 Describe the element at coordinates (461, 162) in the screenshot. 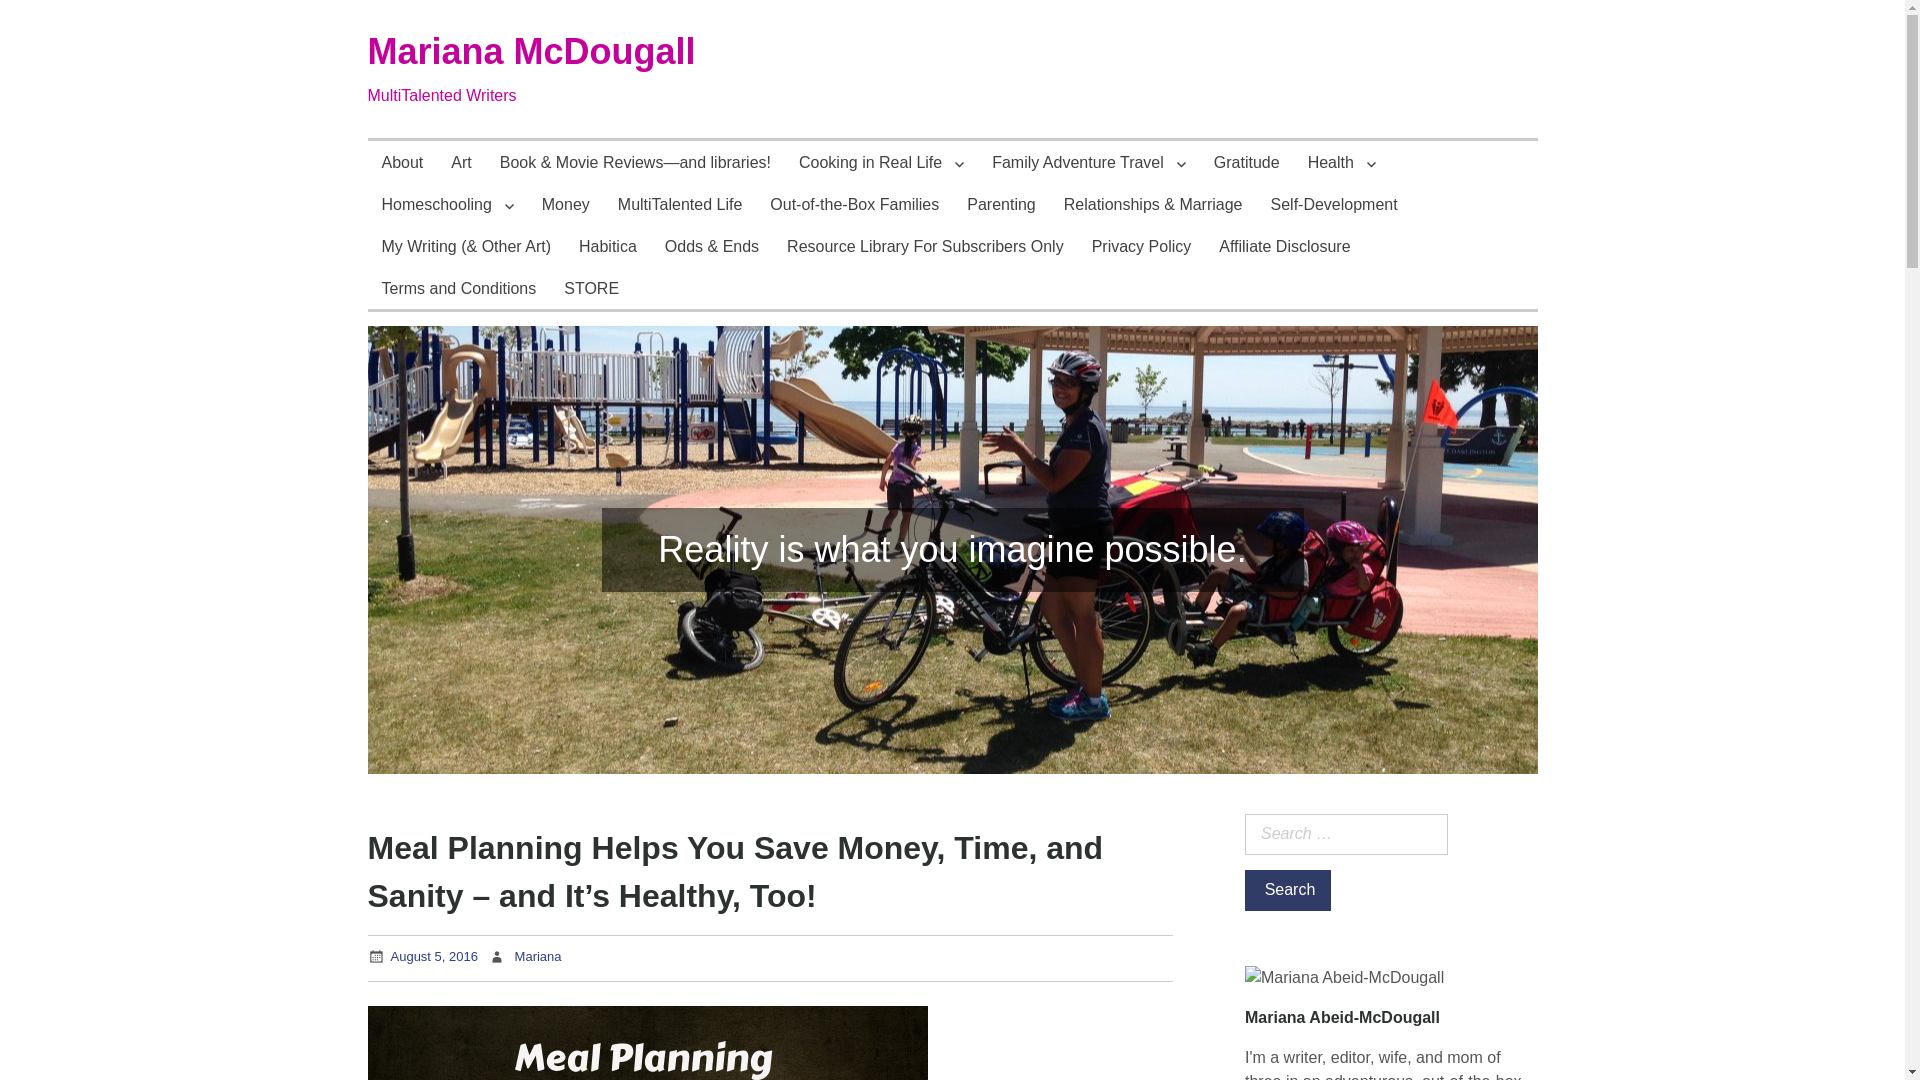

I see `Art` at that location.